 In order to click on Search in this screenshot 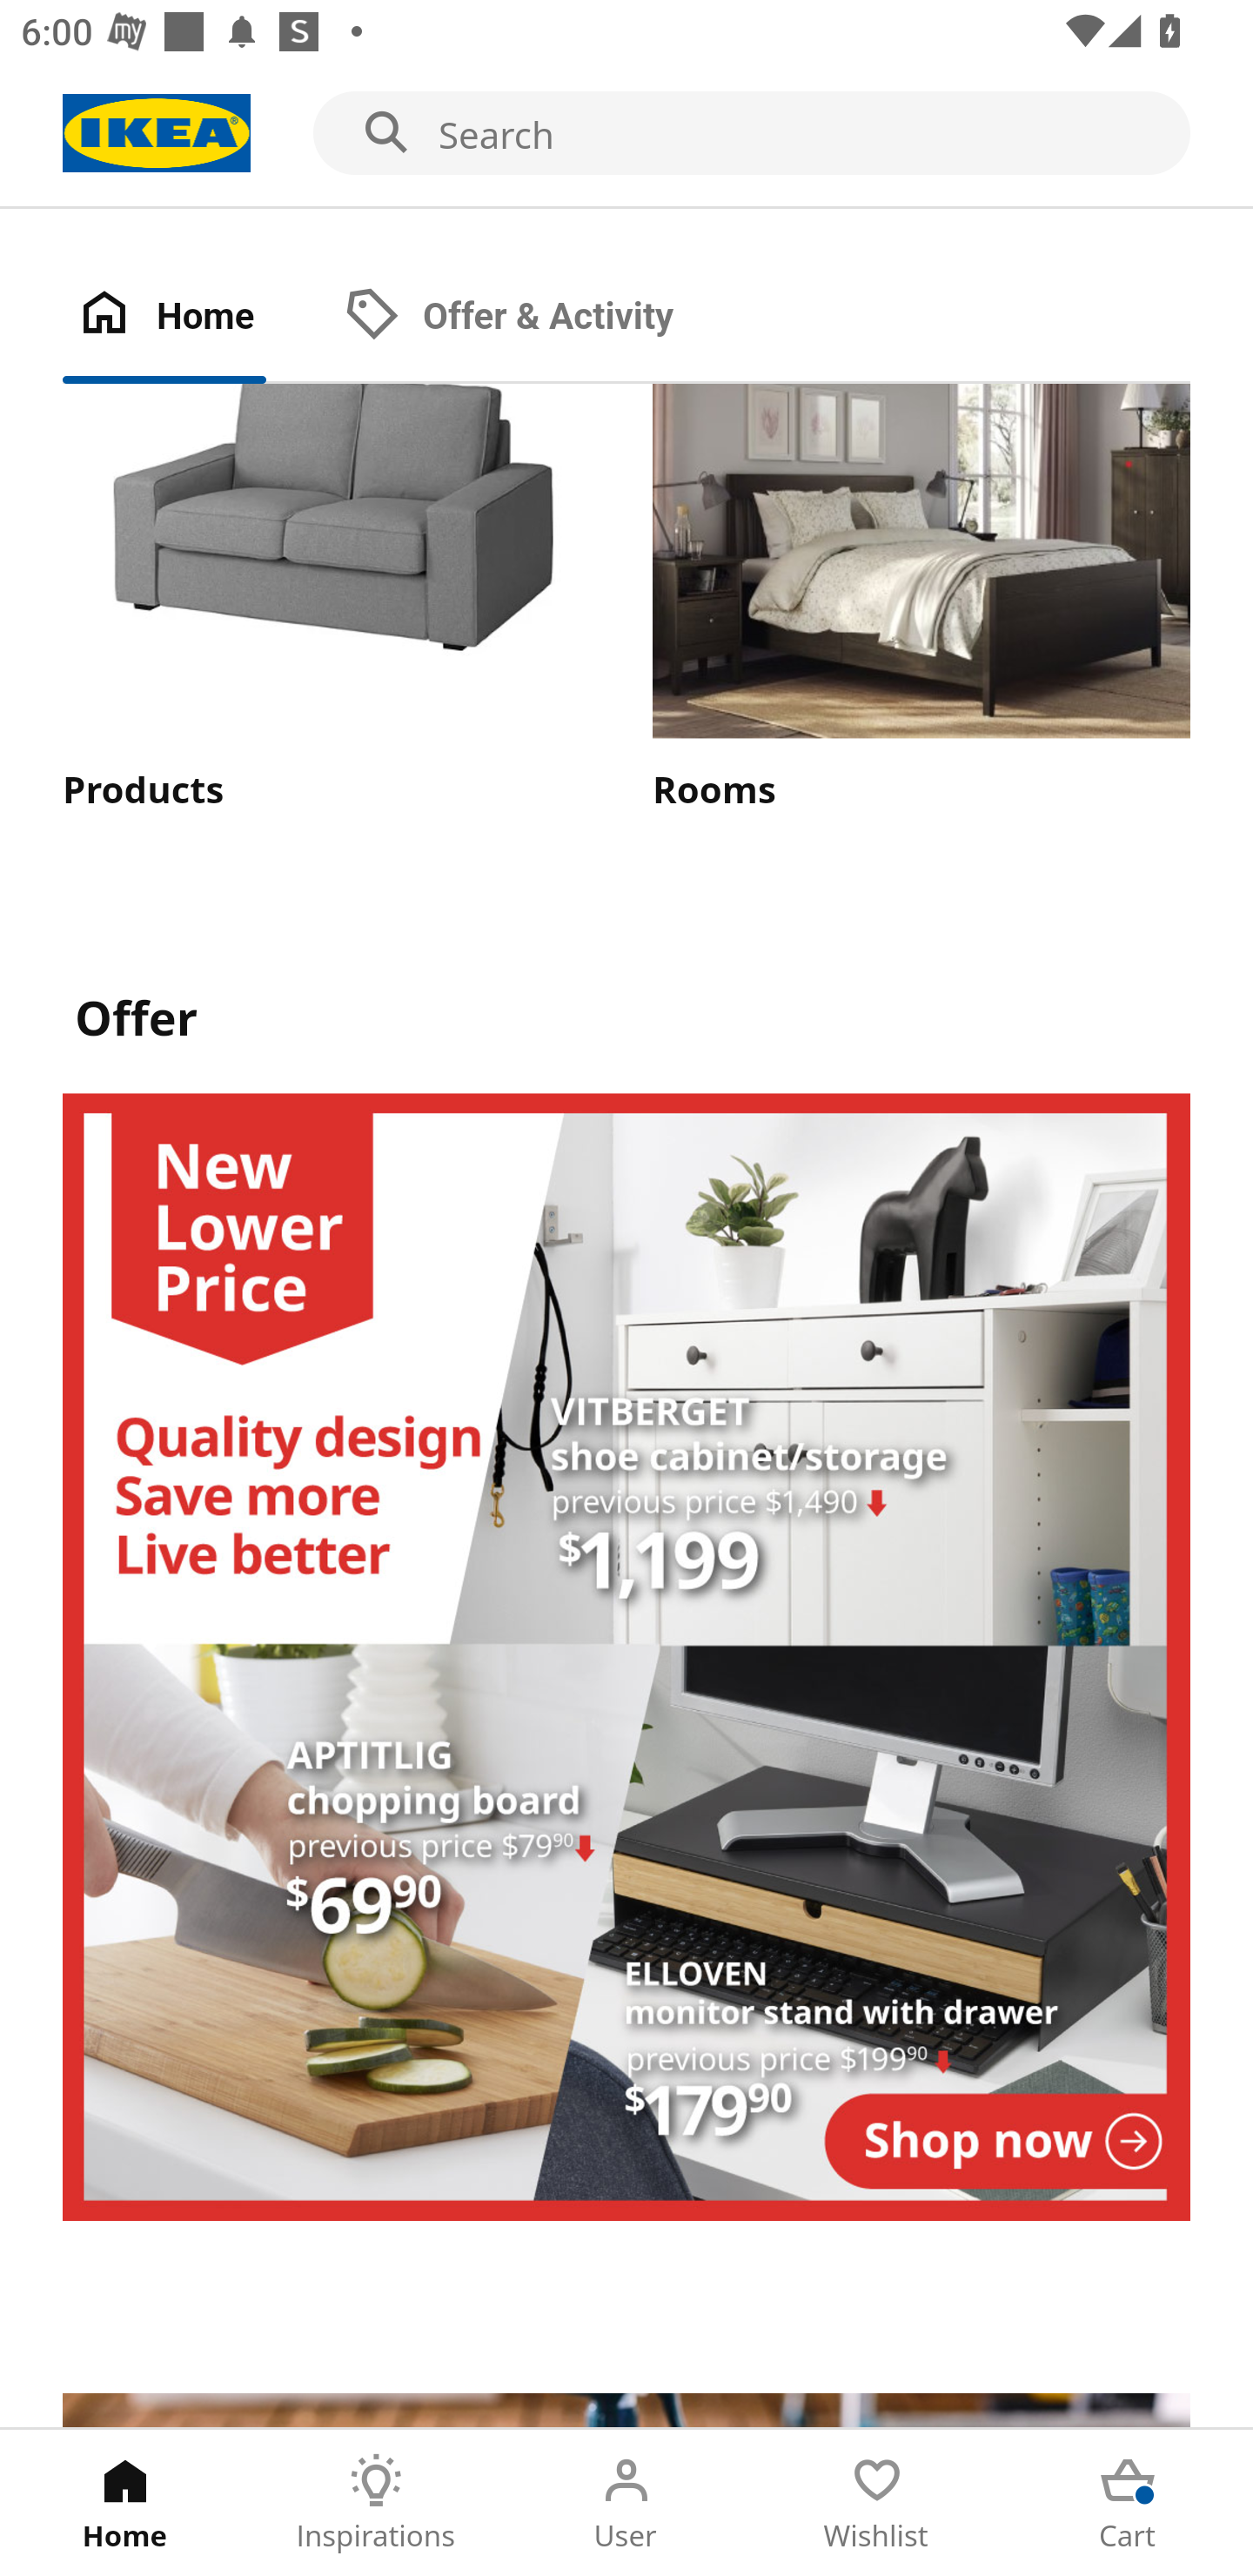, I will do `click(626, 134)`.